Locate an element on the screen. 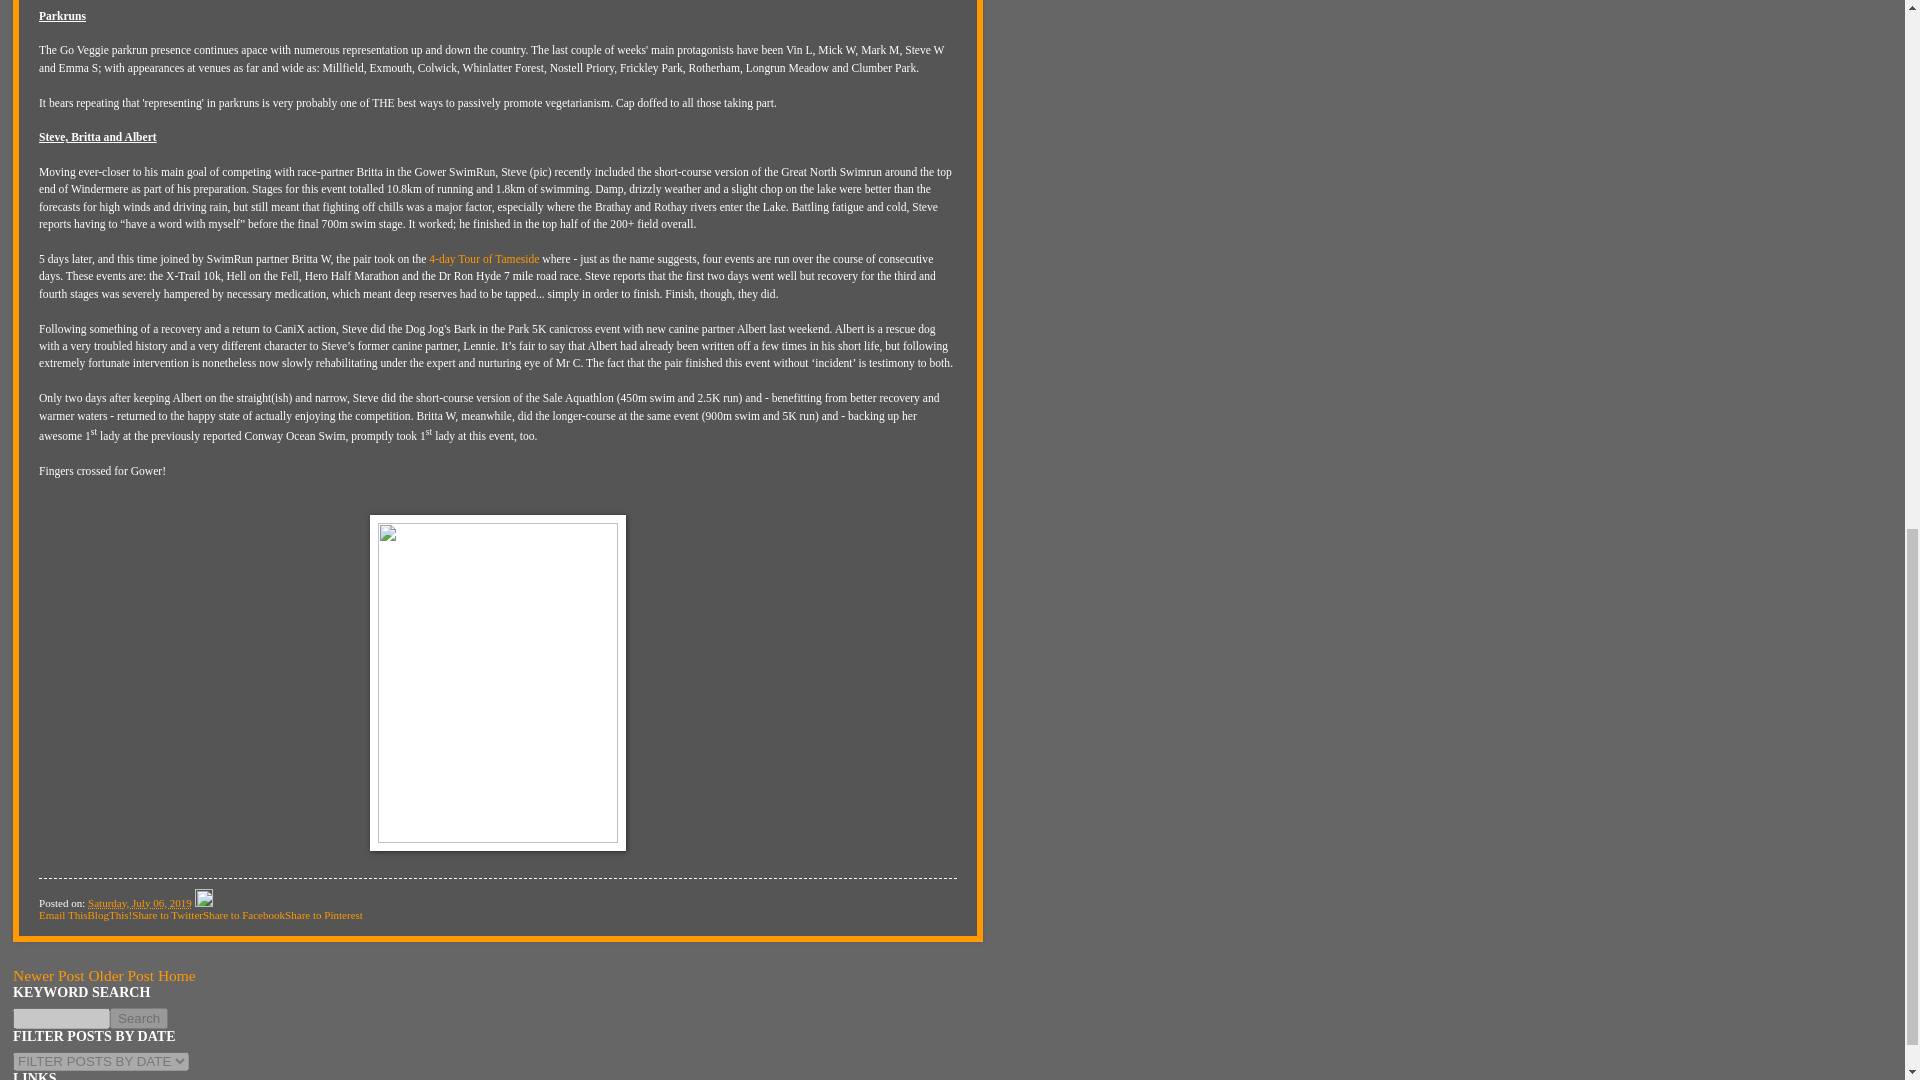 The image size is (1920, 1080). BlogThis! is located at coordinates (110, 915).